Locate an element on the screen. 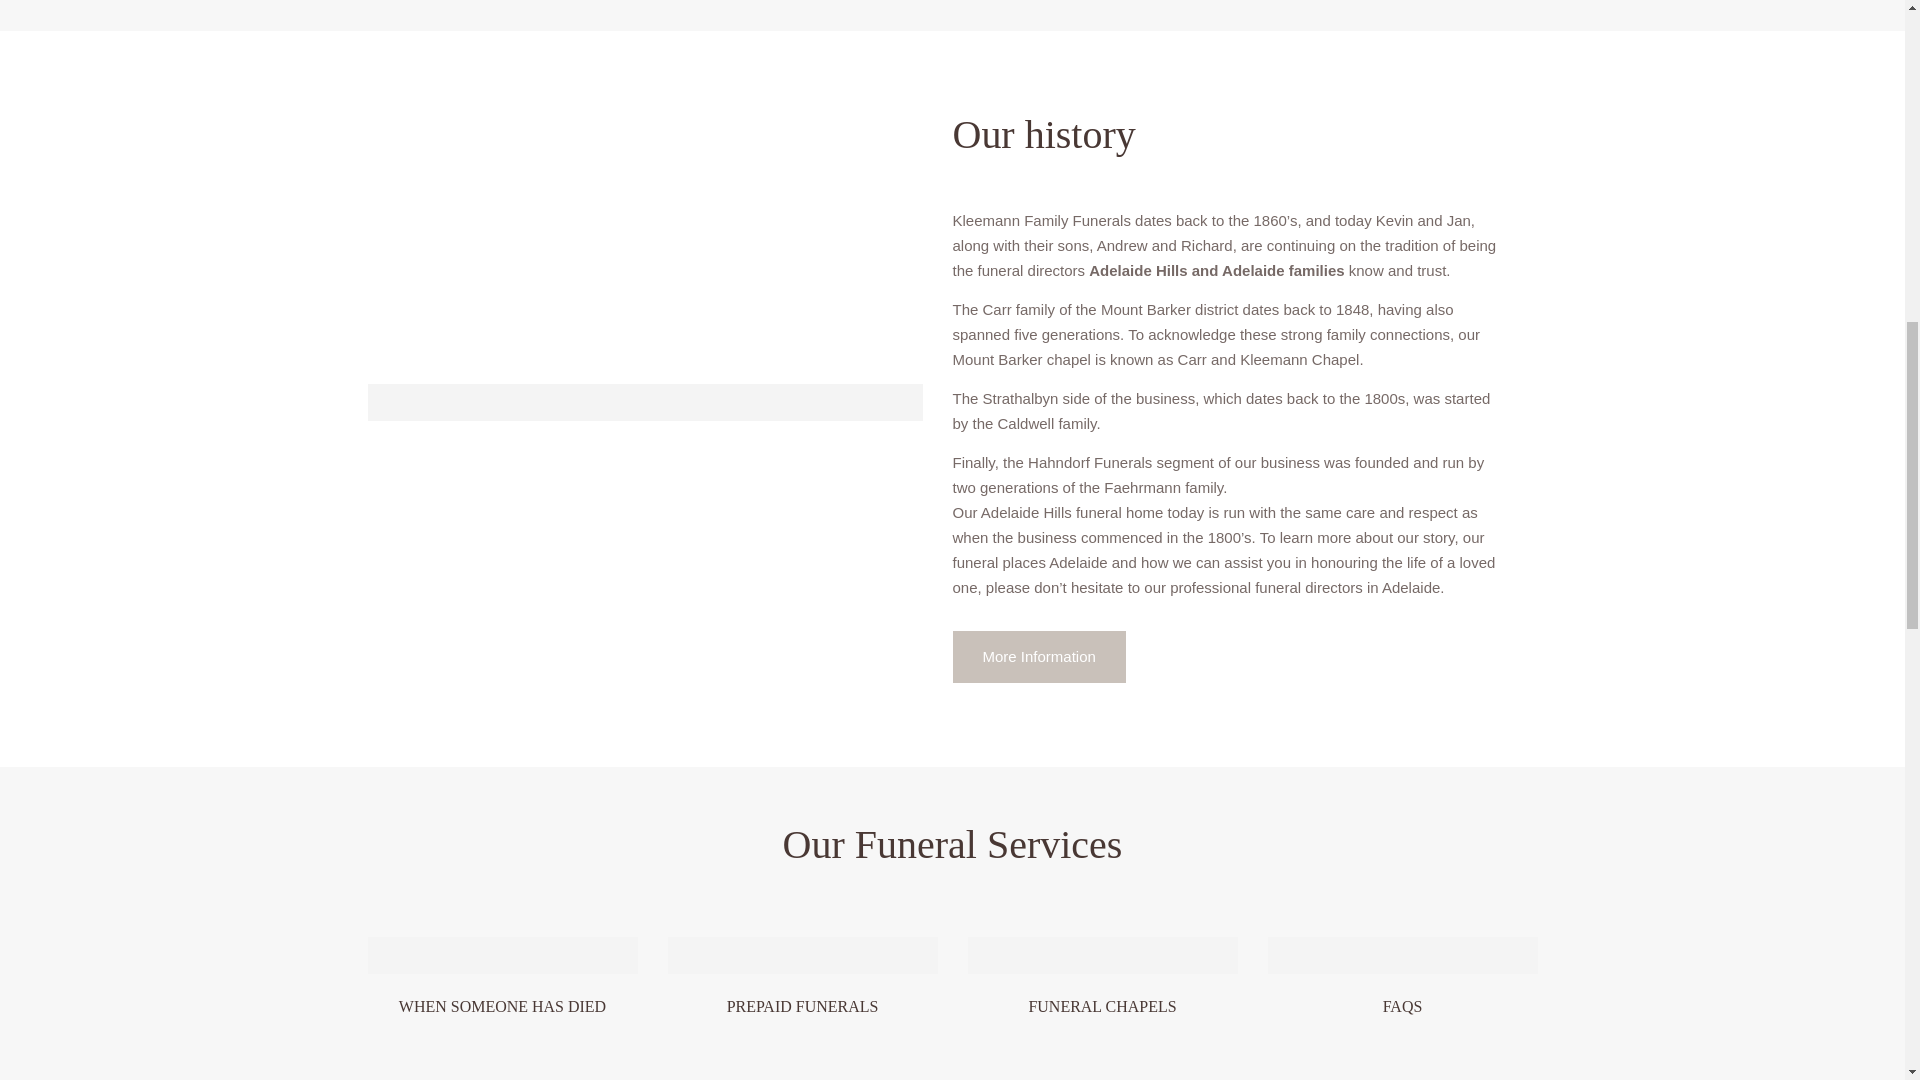 The width and height of the screenshot is (1920, 1080). WHEN SOMEONE HAS DIED is located at coordinates (502, 1006).